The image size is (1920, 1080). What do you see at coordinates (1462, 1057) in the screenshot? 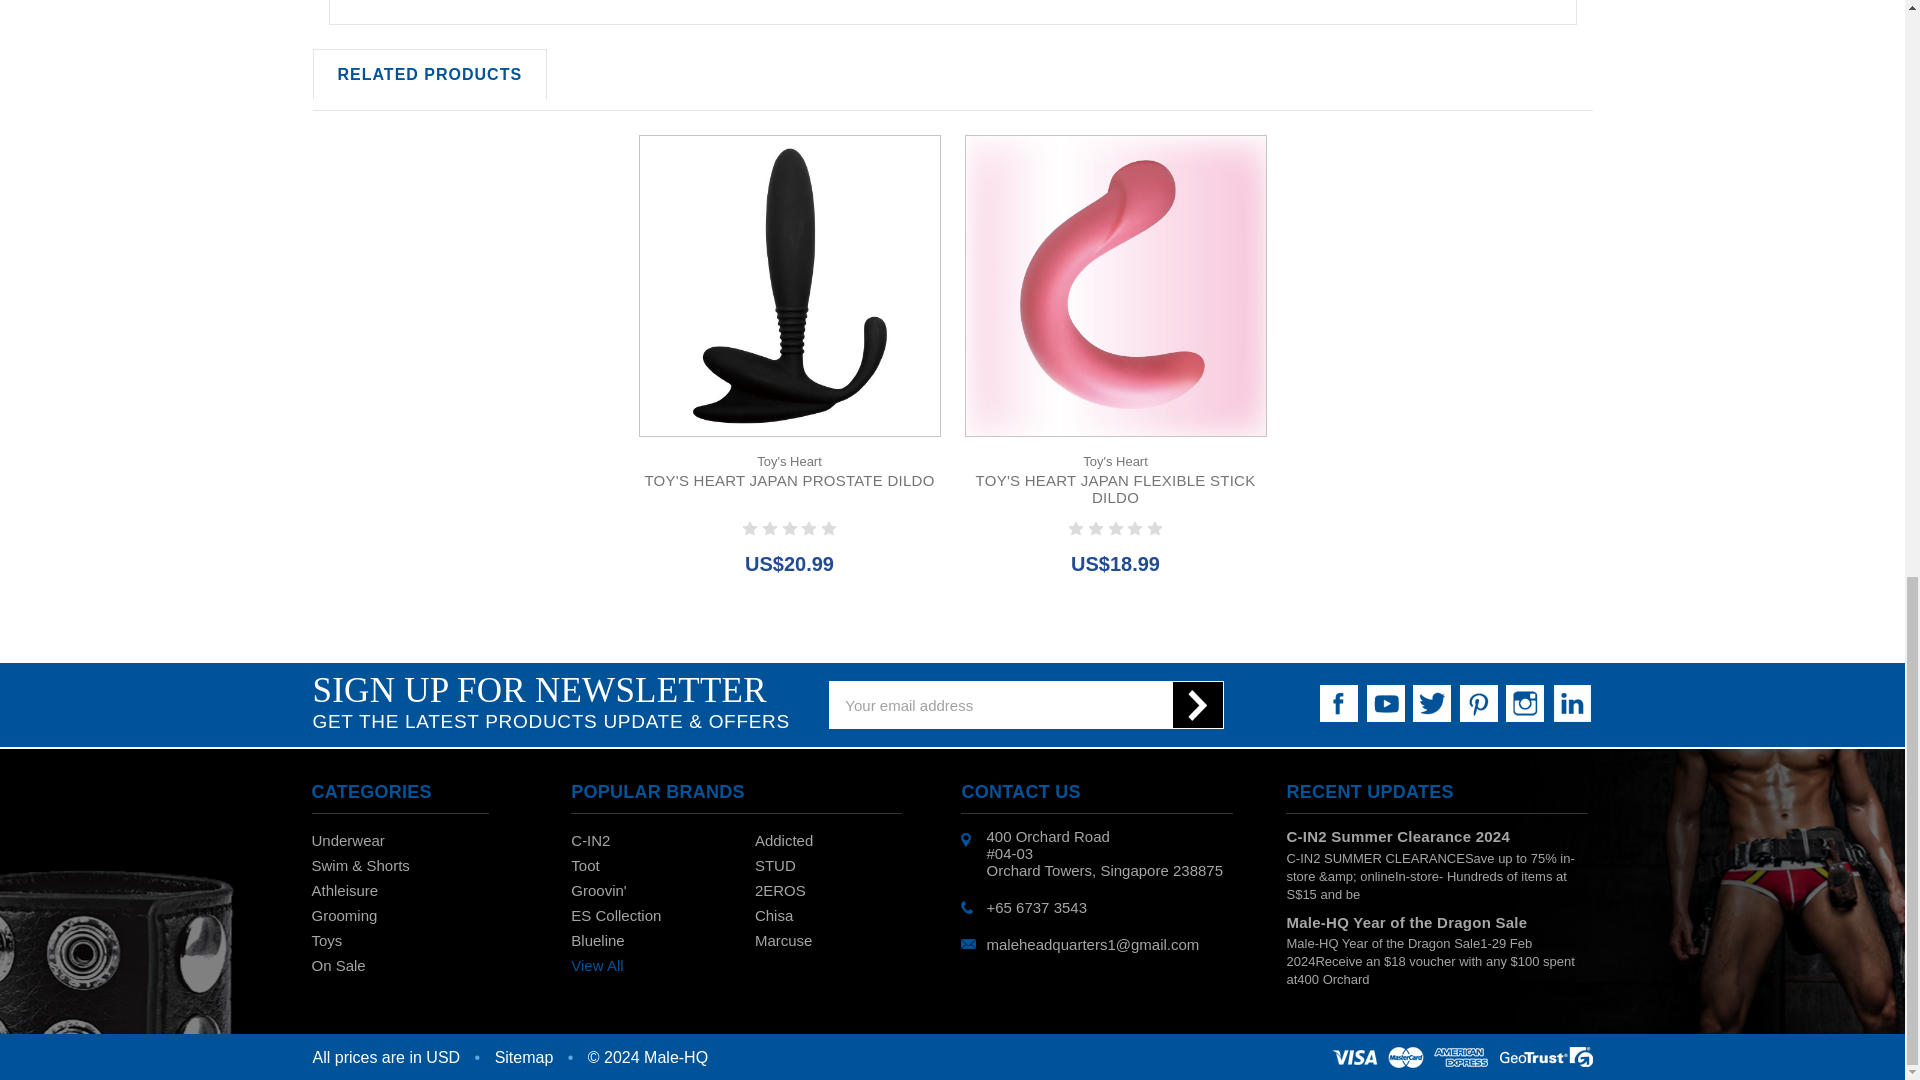
I see `GeoTrust` at bounding box center [1462, 1057].